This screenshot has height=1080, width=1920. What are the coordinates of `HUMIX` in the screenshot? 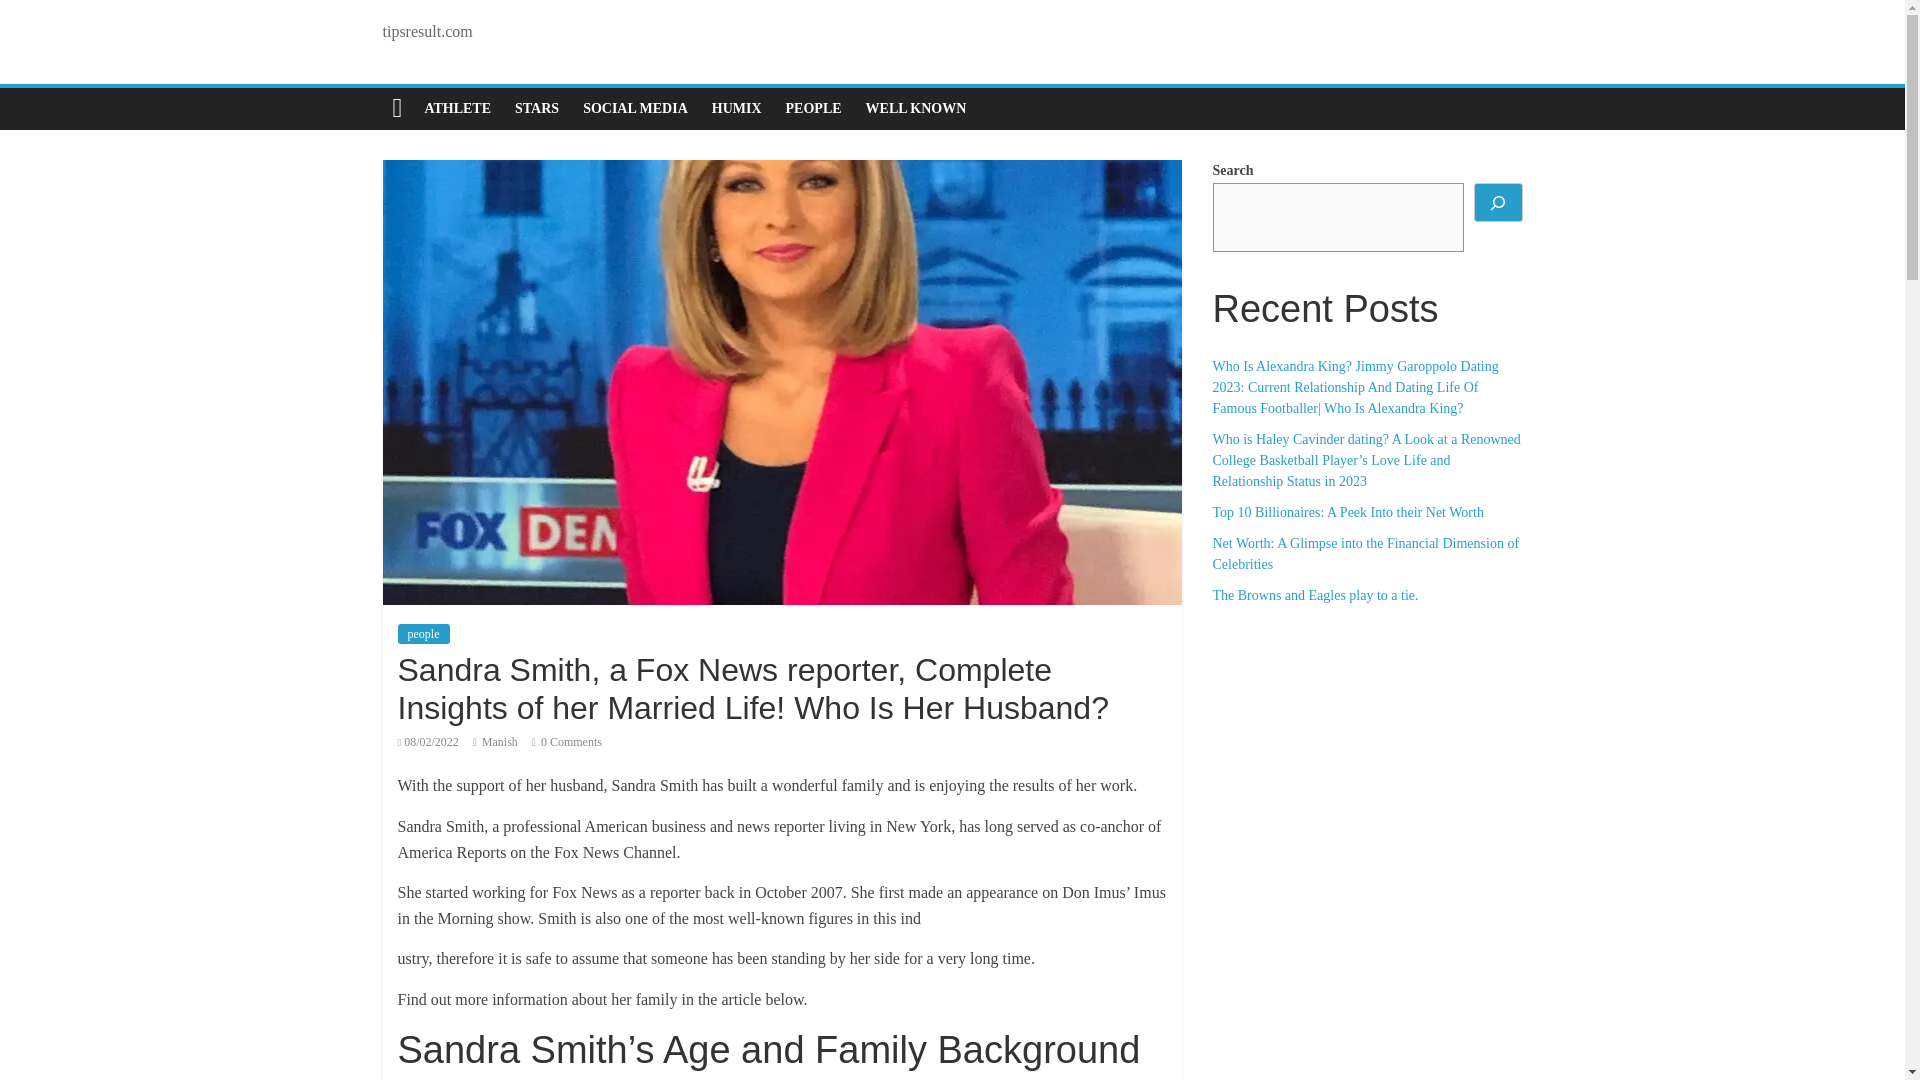 It's located at (736, 108).